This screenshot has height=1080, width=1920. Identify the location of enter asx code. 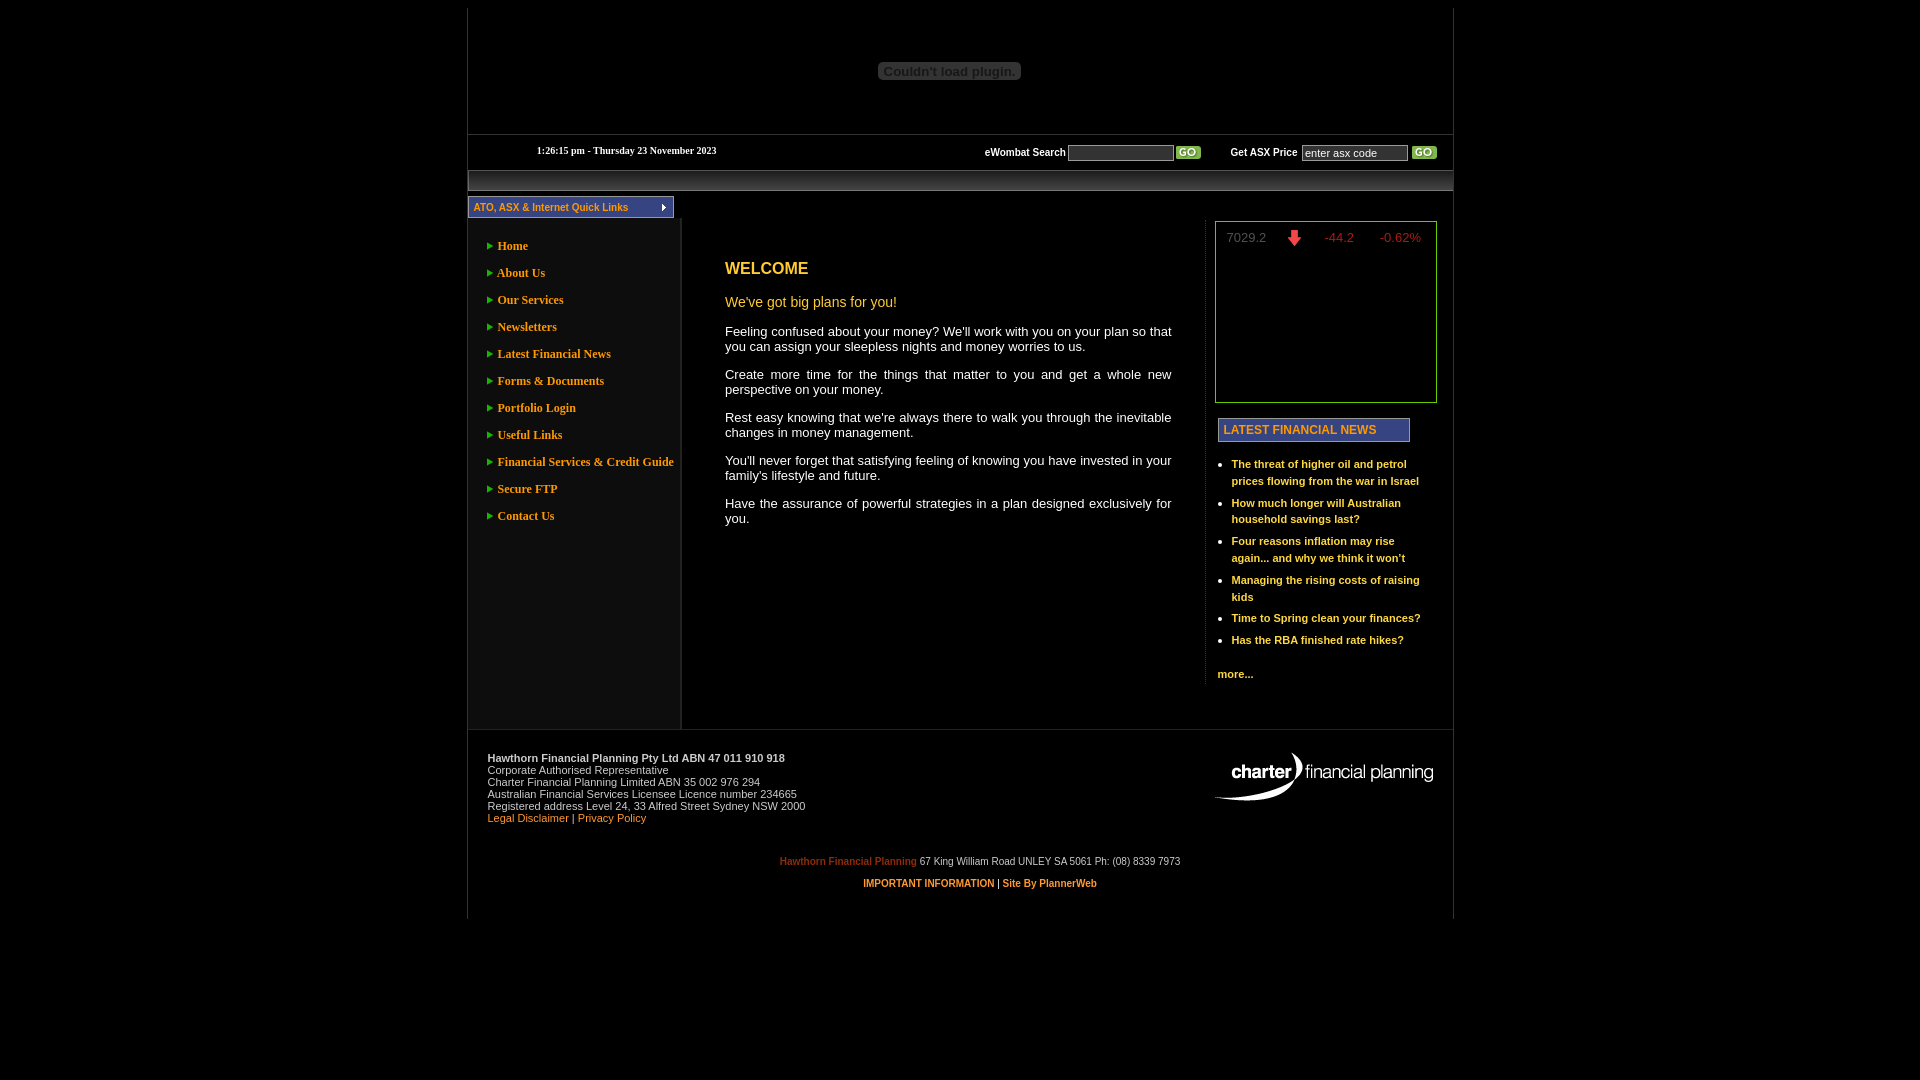
(1355, 152).